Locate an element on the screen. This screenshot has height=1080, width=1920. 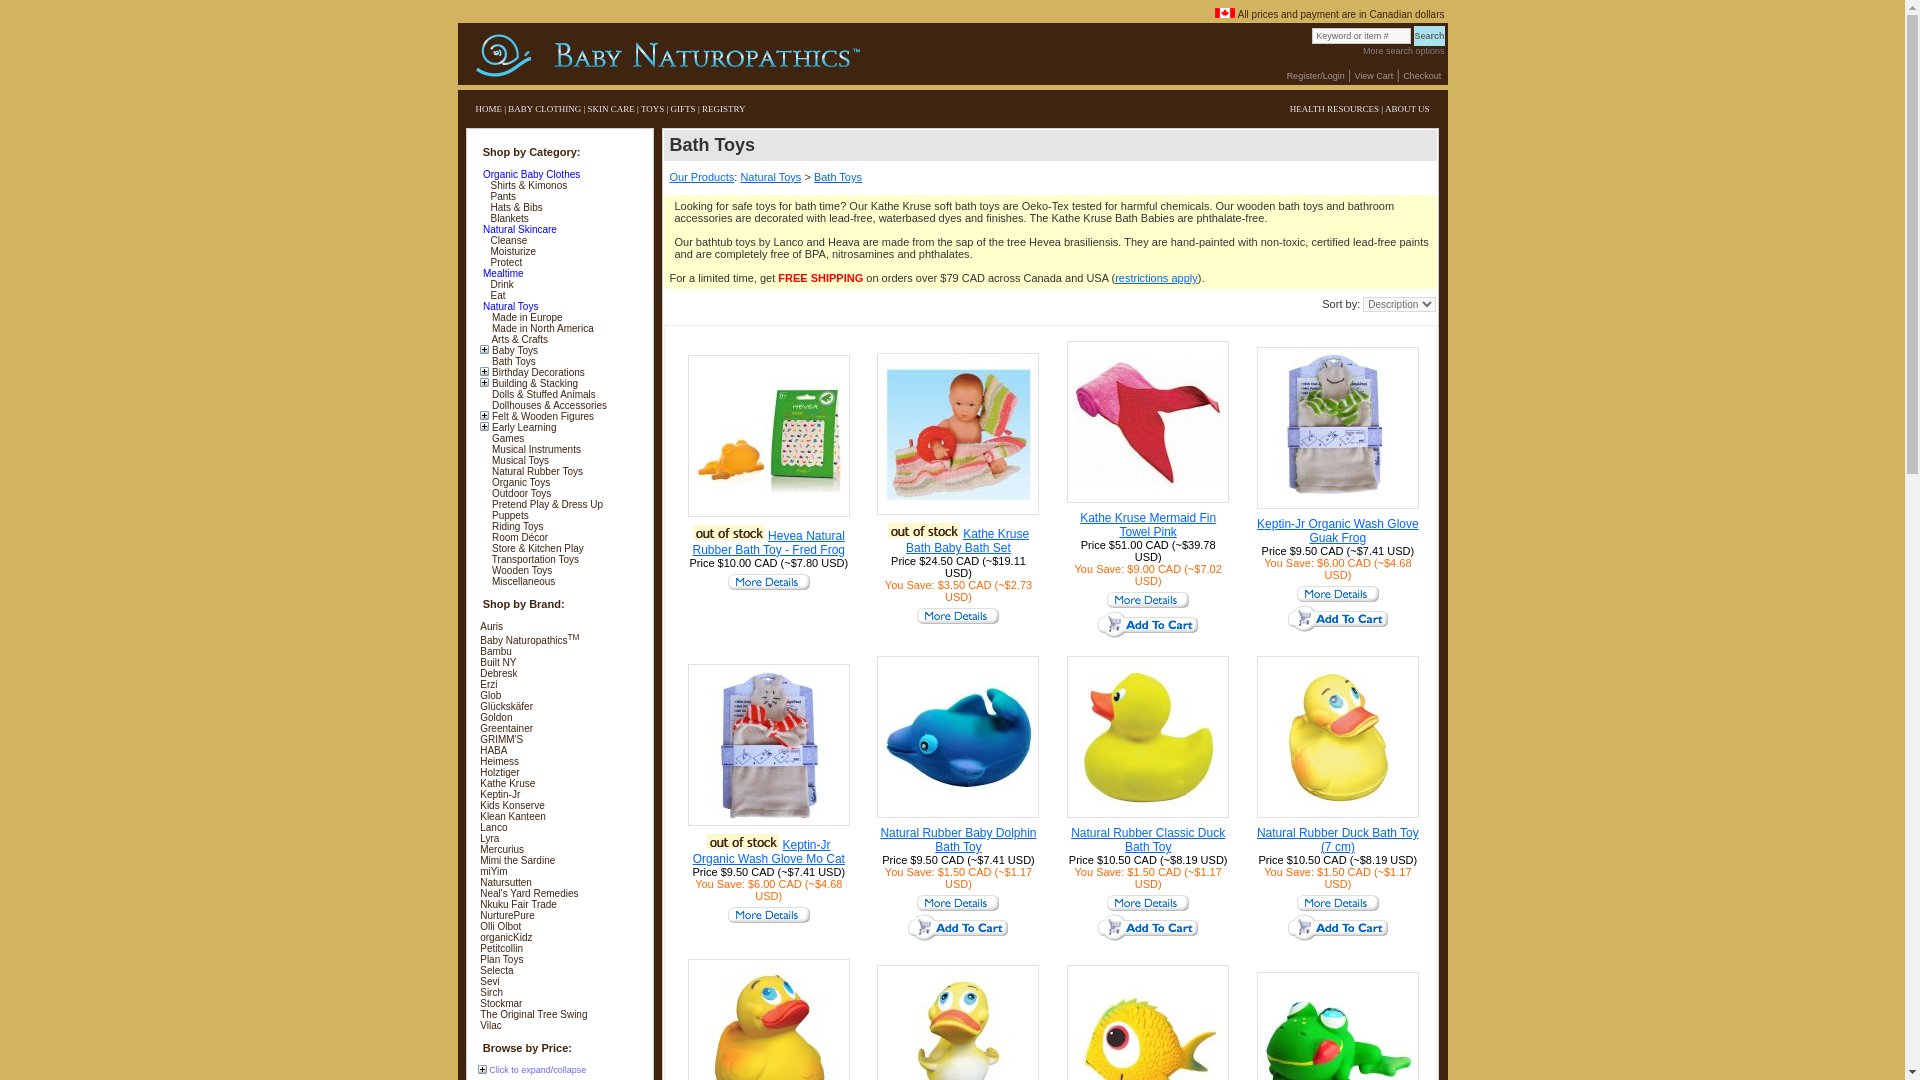
Checkout is located at coordinates (1422, 76).